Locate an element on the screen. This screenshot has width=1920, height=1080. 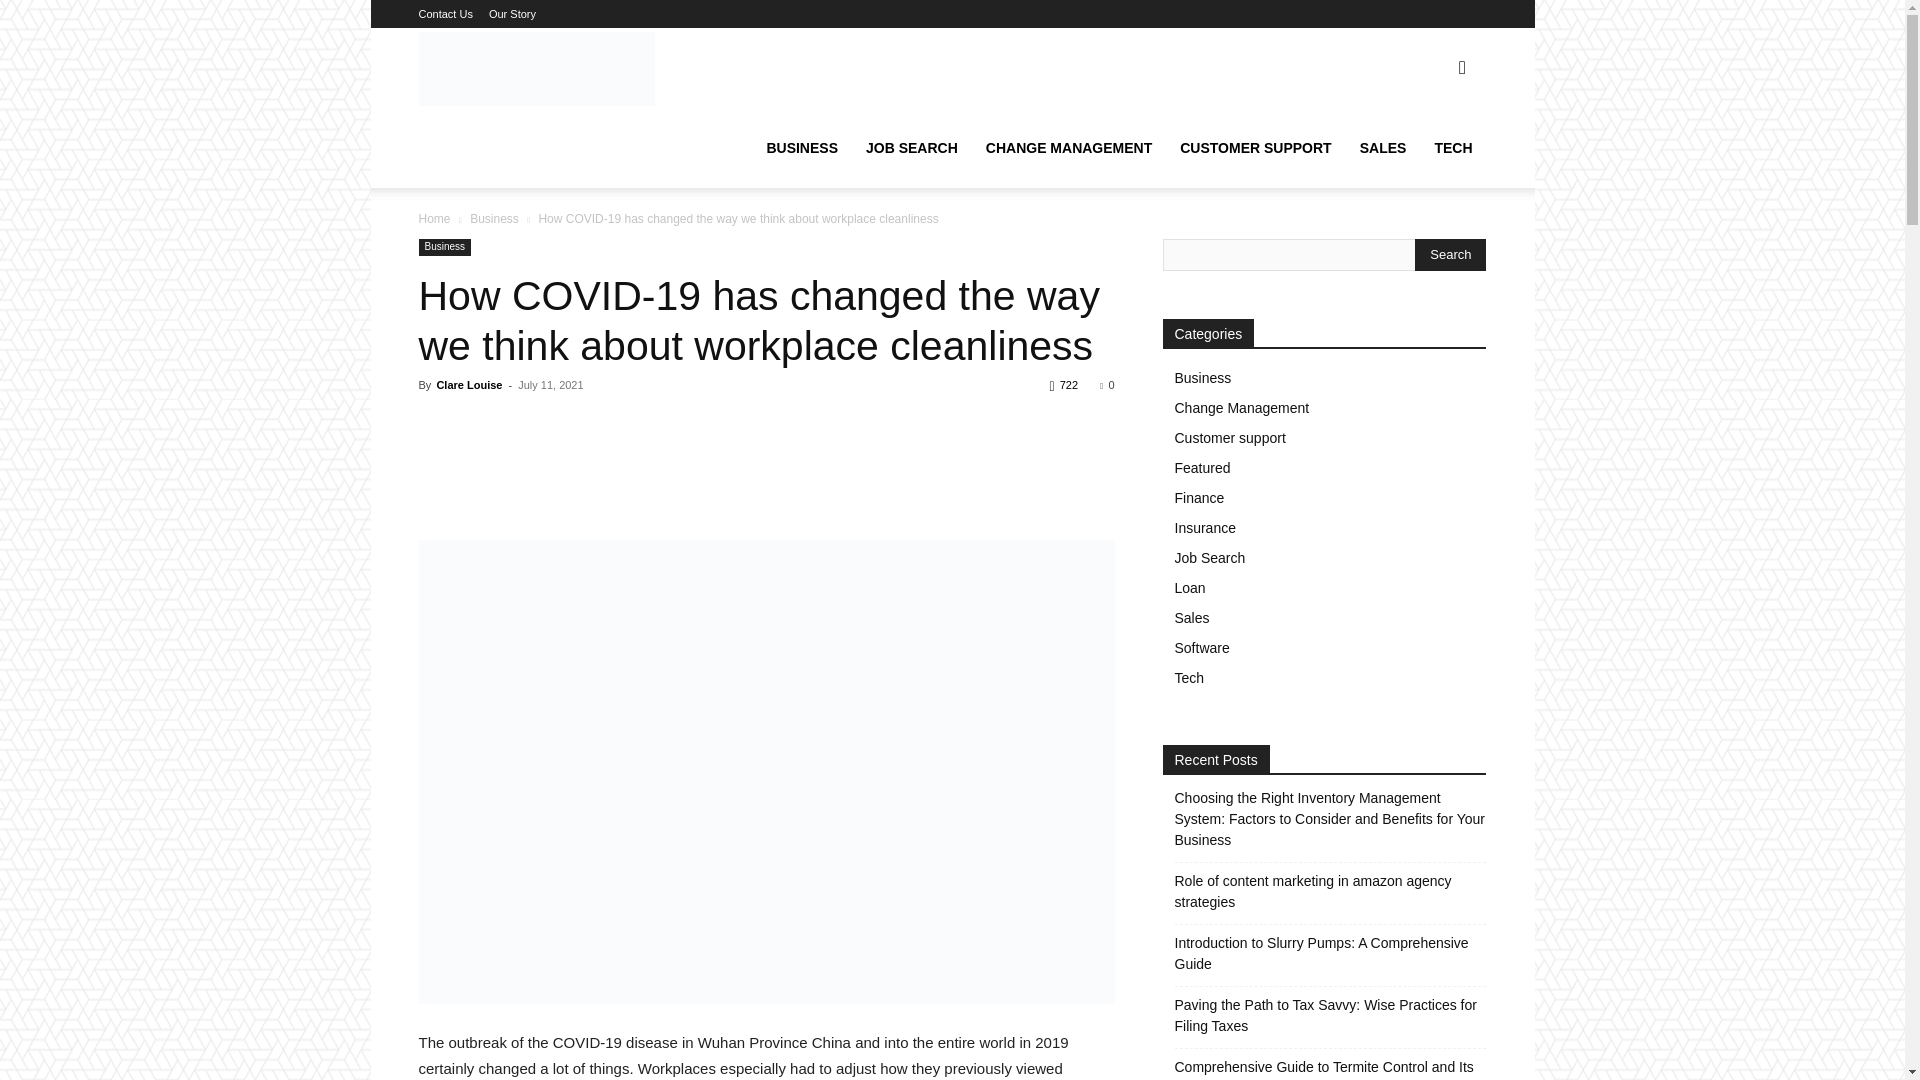
Business is located at coordinates (494, 218).